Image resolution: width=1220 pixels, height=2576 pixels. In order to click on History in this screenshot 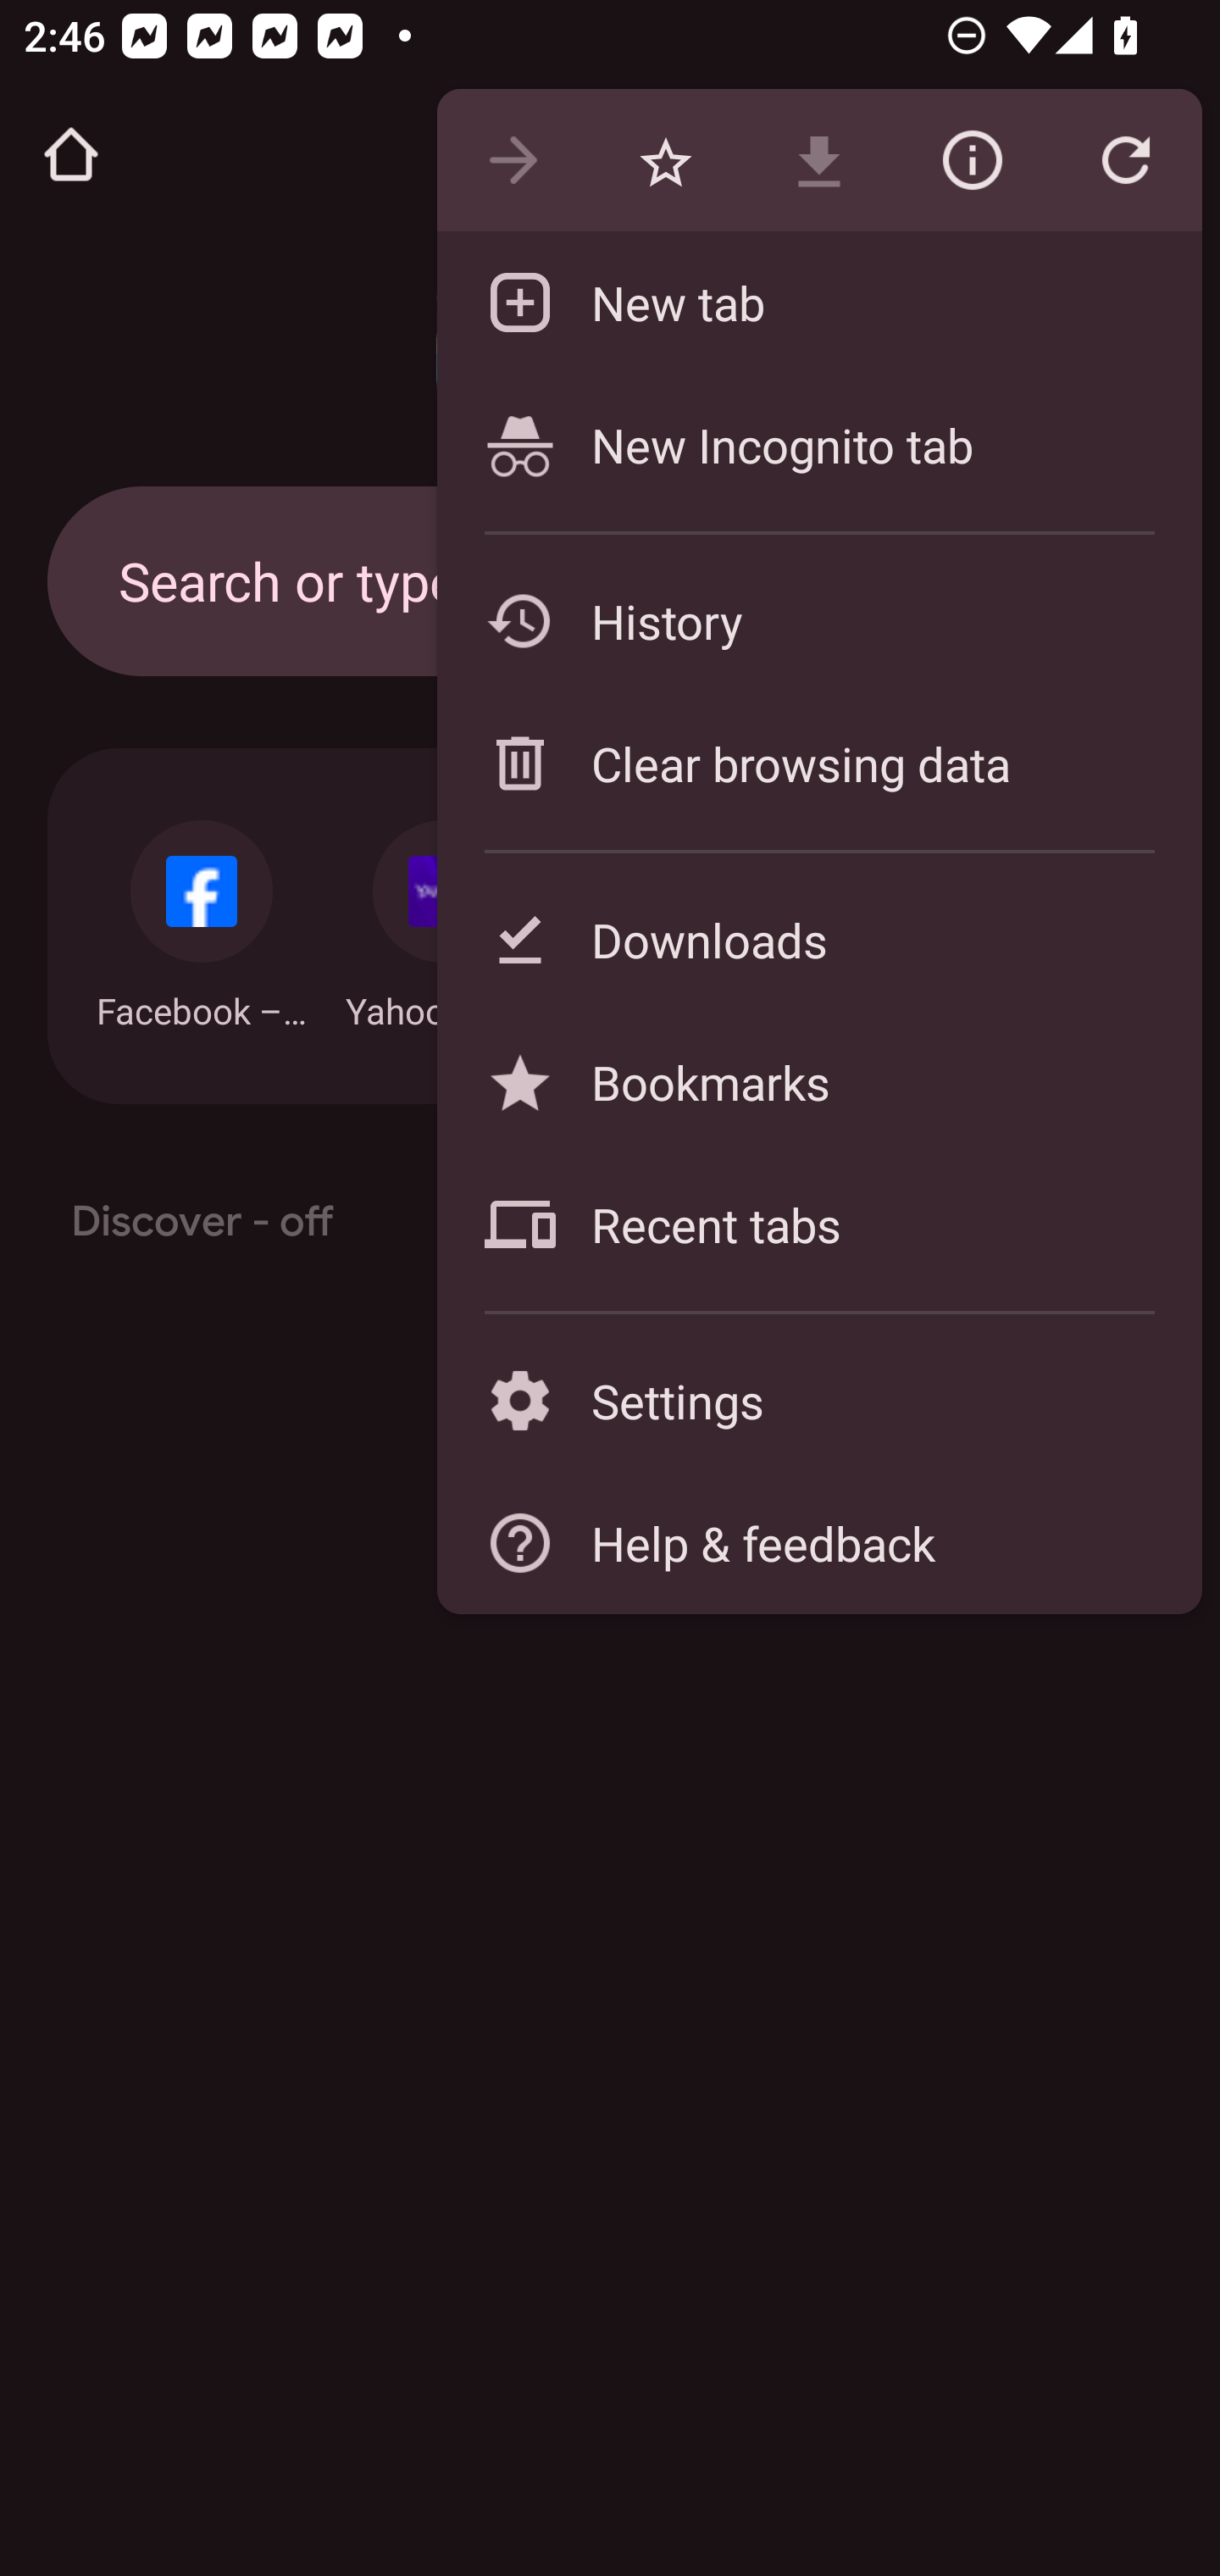, I will do `click(818, 620)`.